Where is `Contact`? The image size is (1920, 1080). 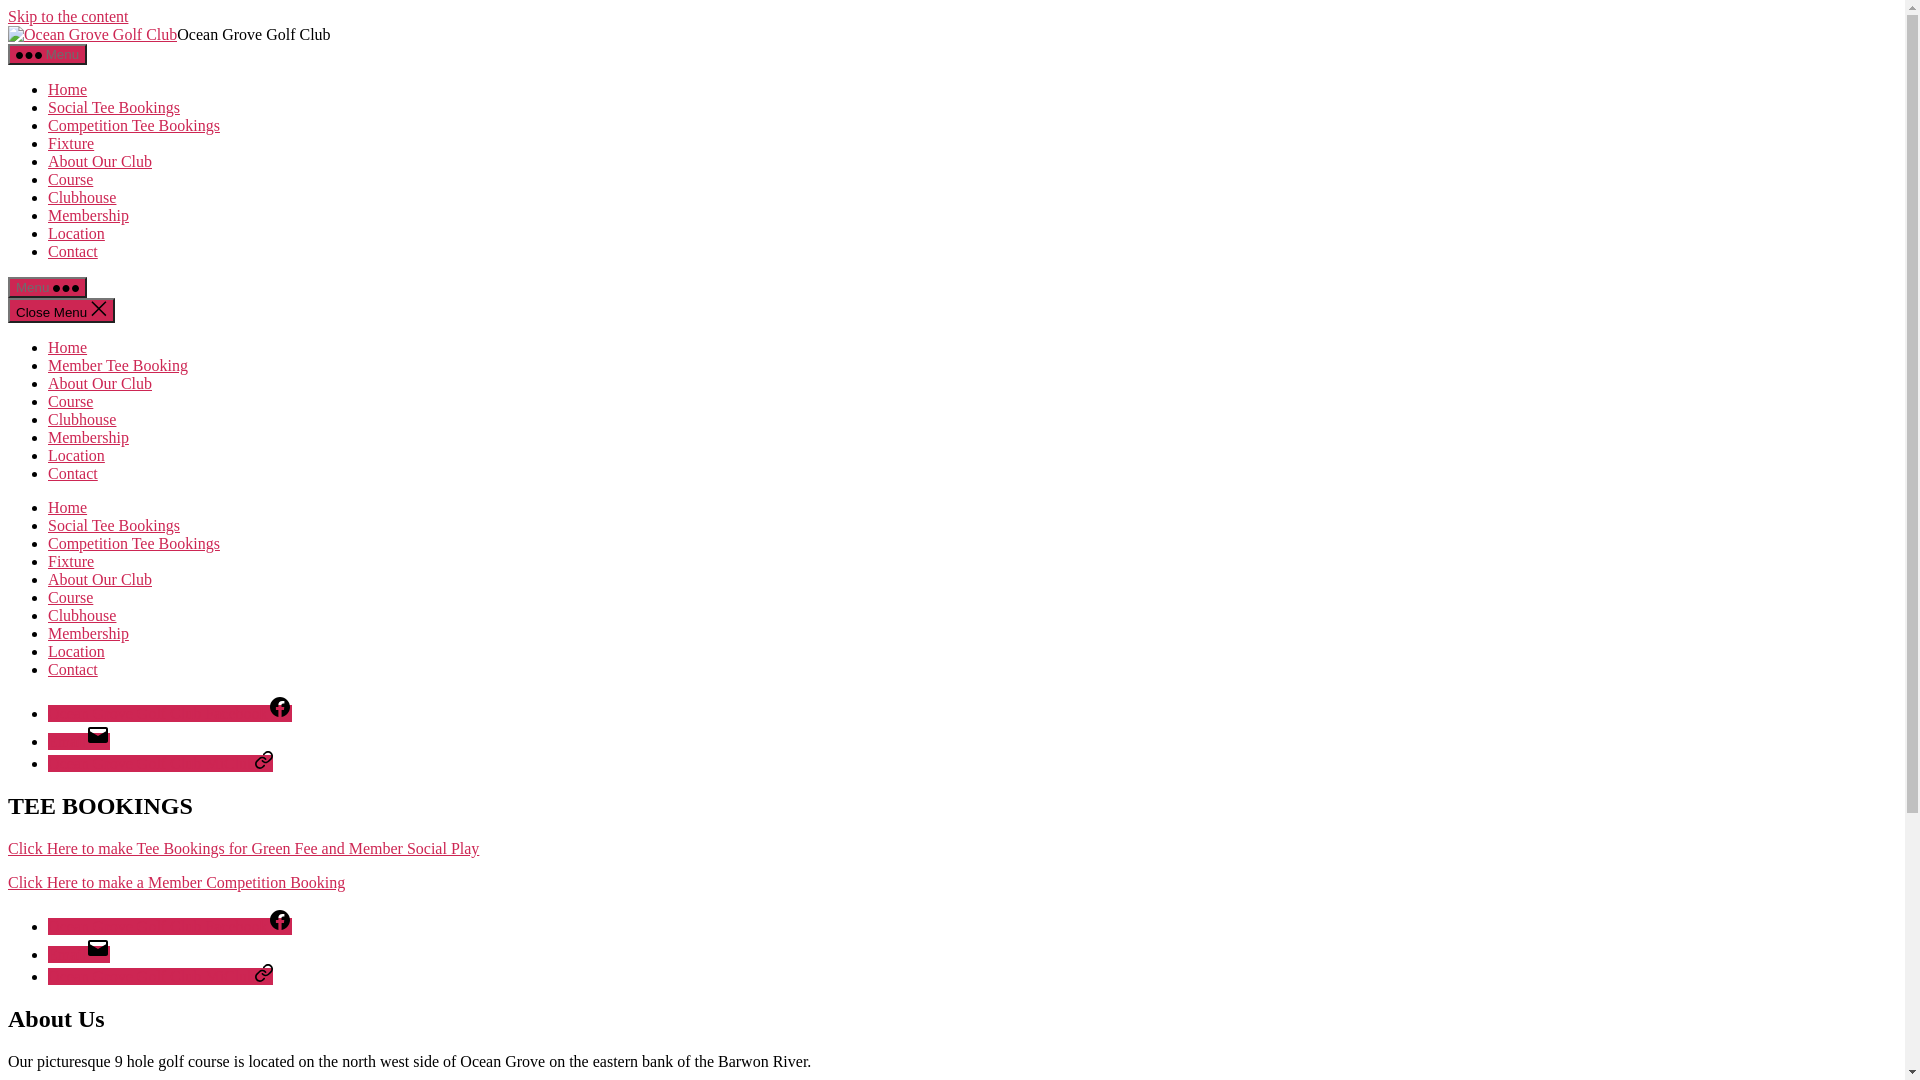 Contact is located at coordinates (73, 474).